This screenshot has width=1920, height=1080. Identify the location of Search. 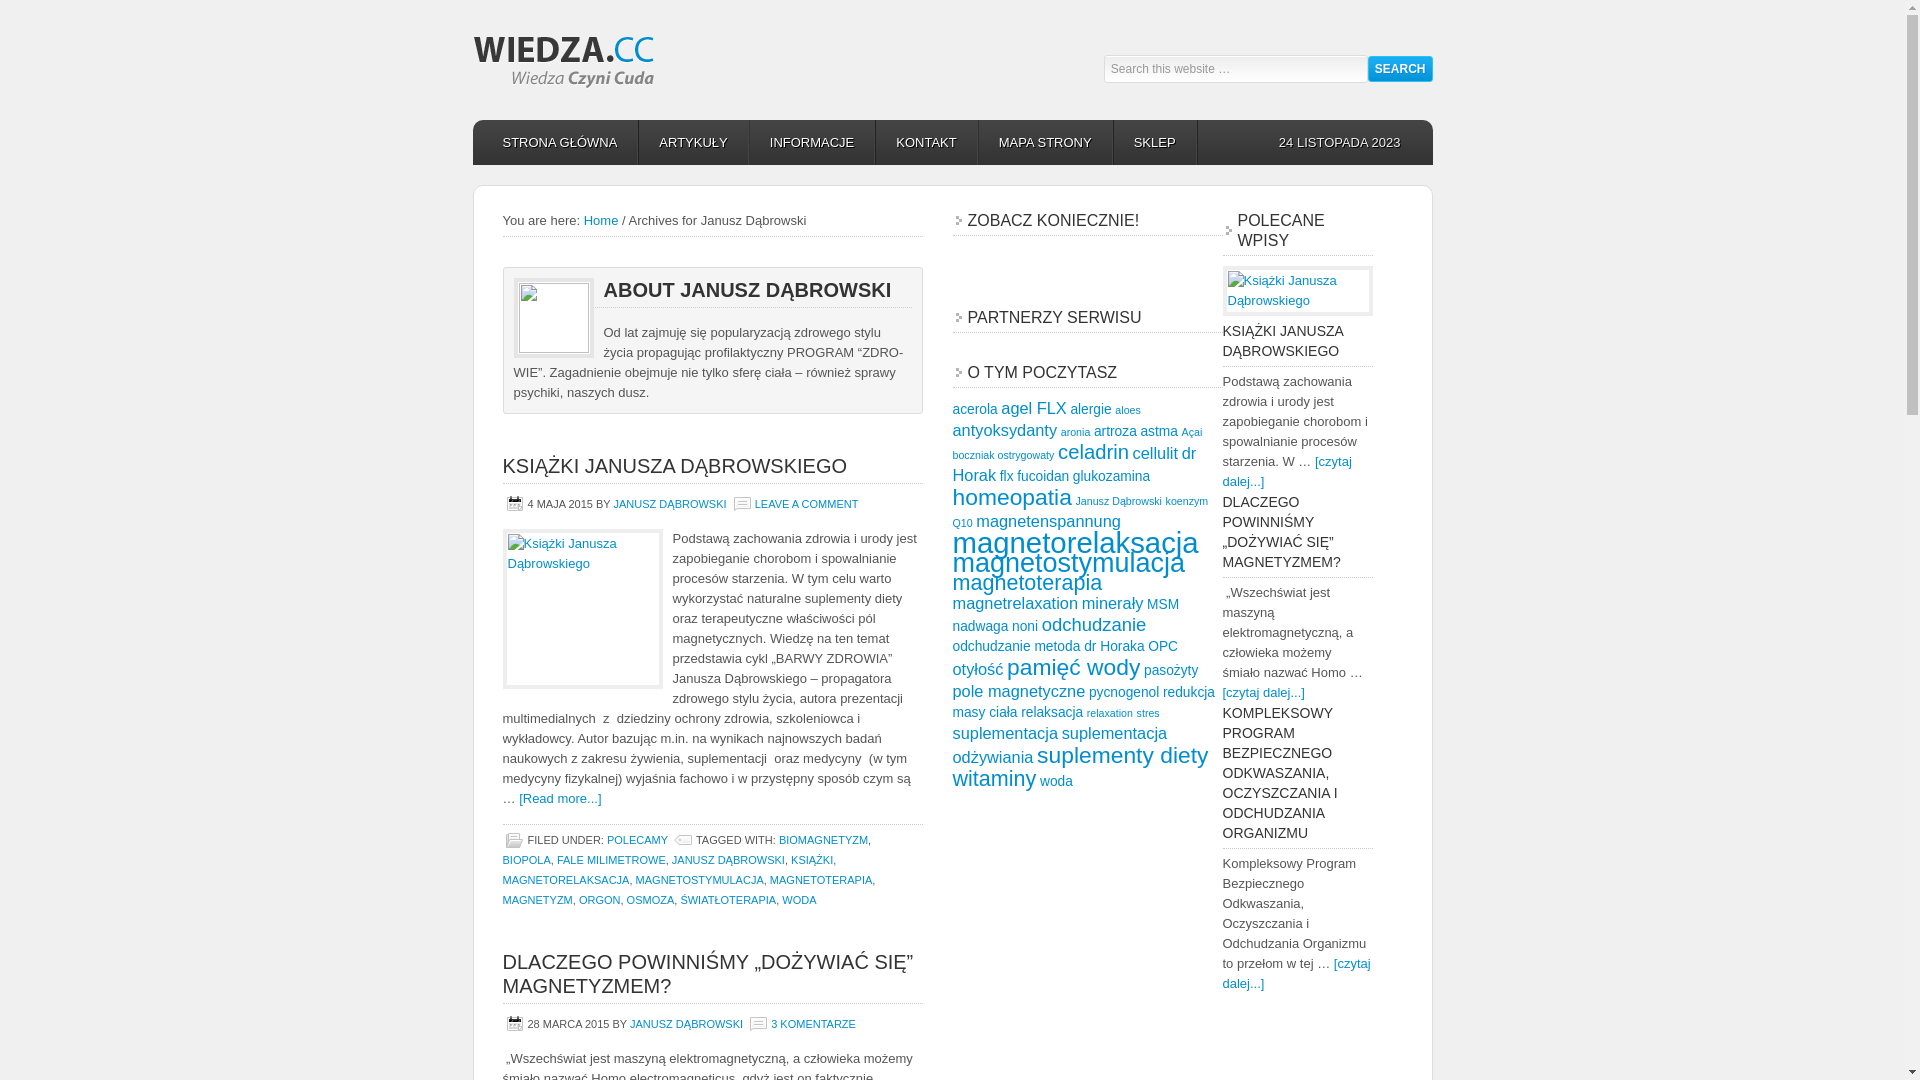
(1400, 69).